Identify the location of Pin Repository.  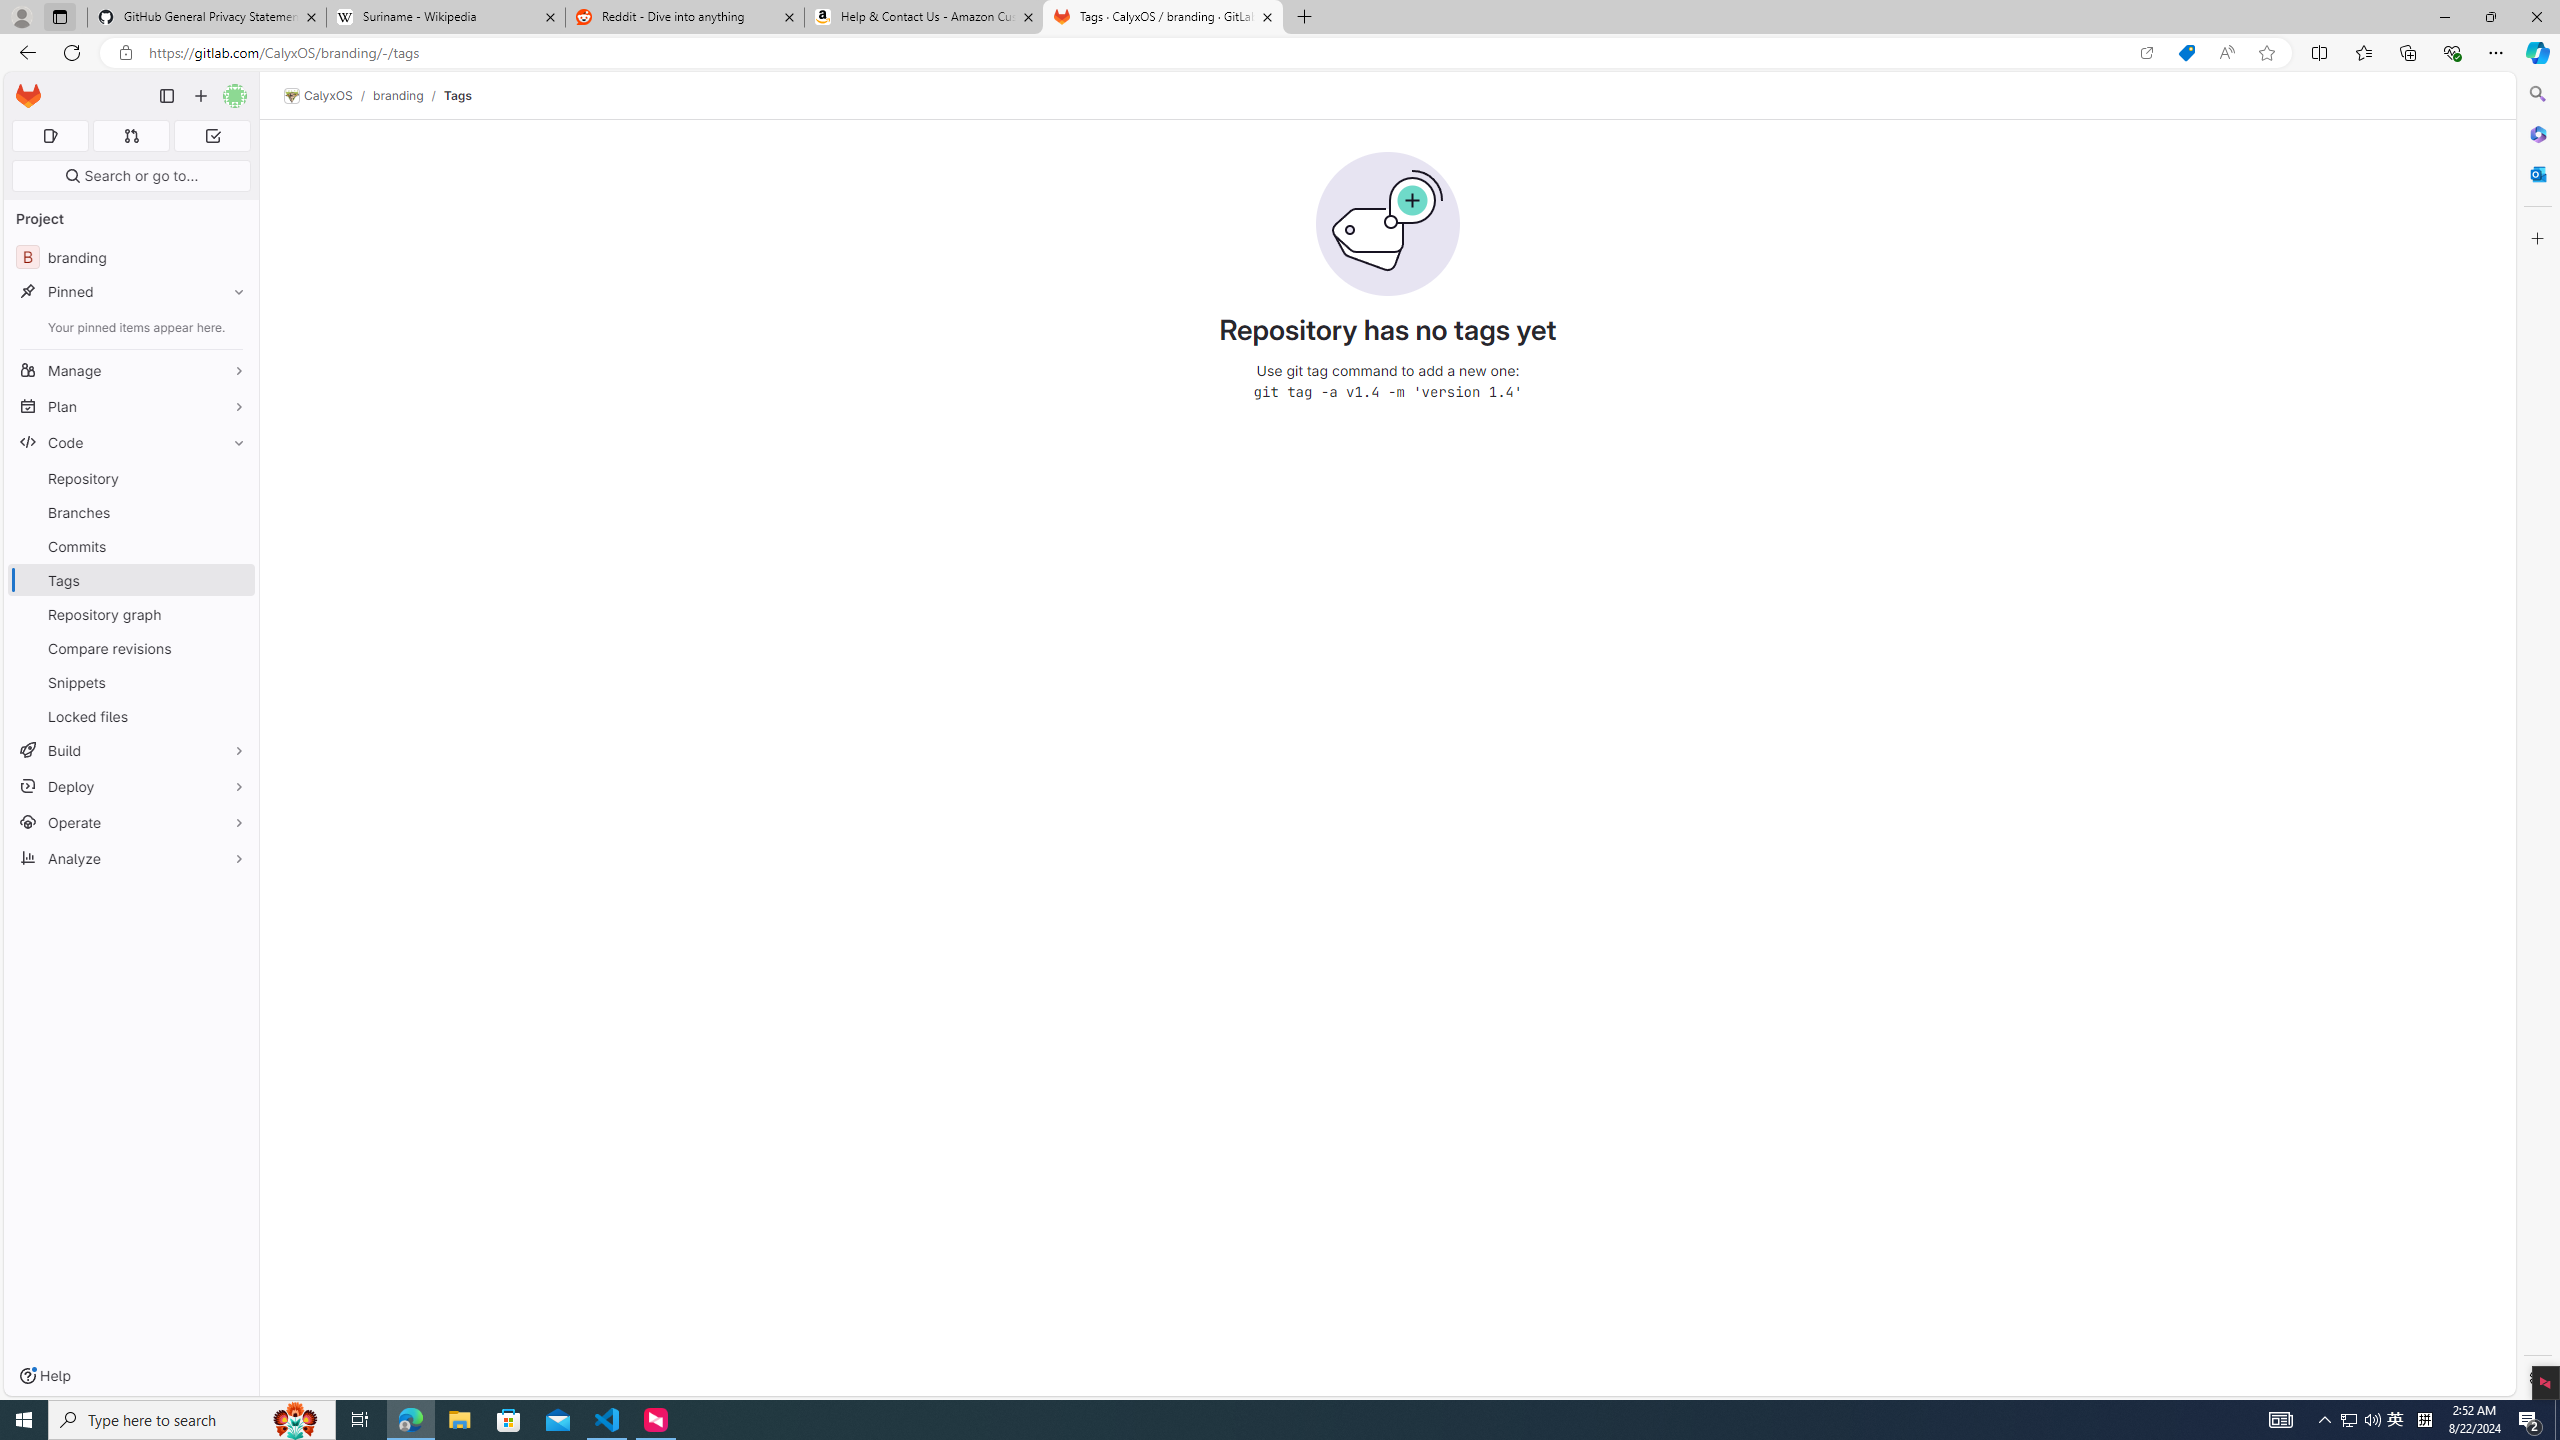
(234, 478).